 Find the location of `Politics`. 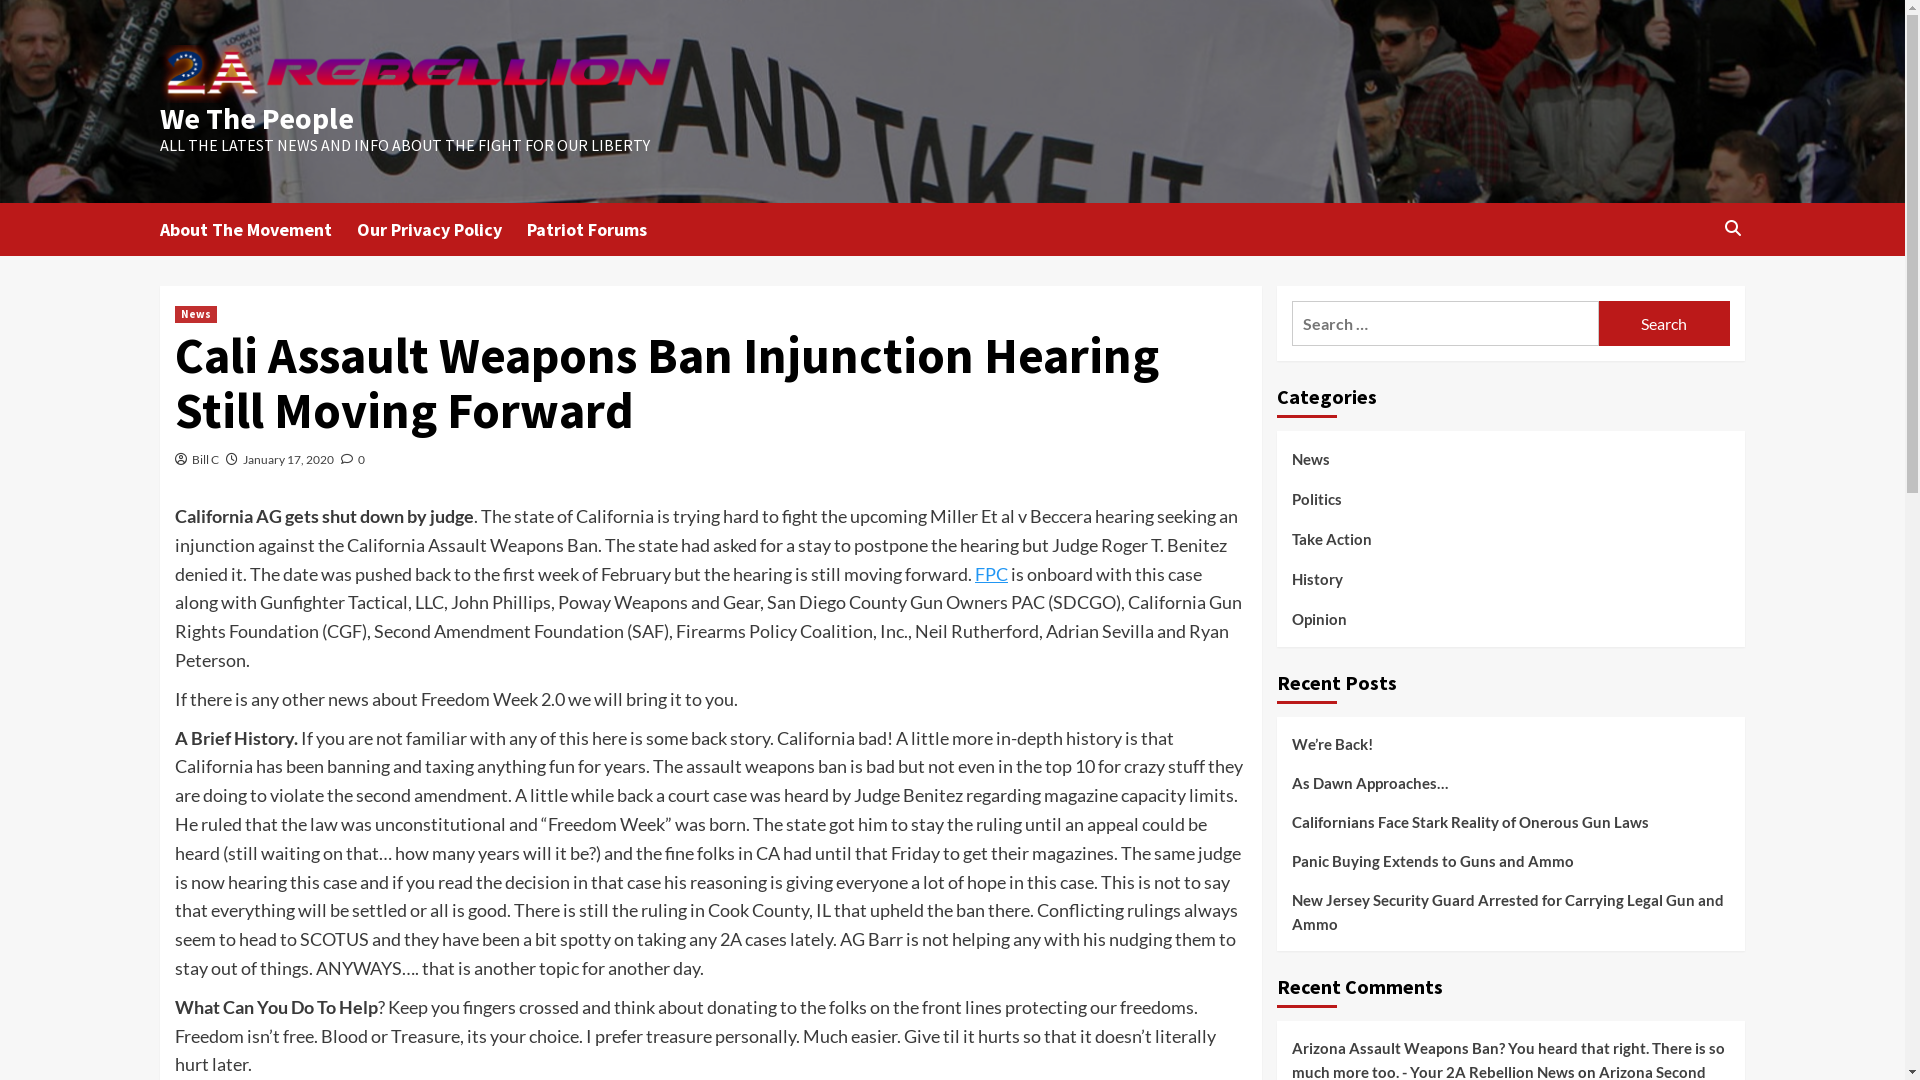

Politics is located at coordinates (1317, 506).